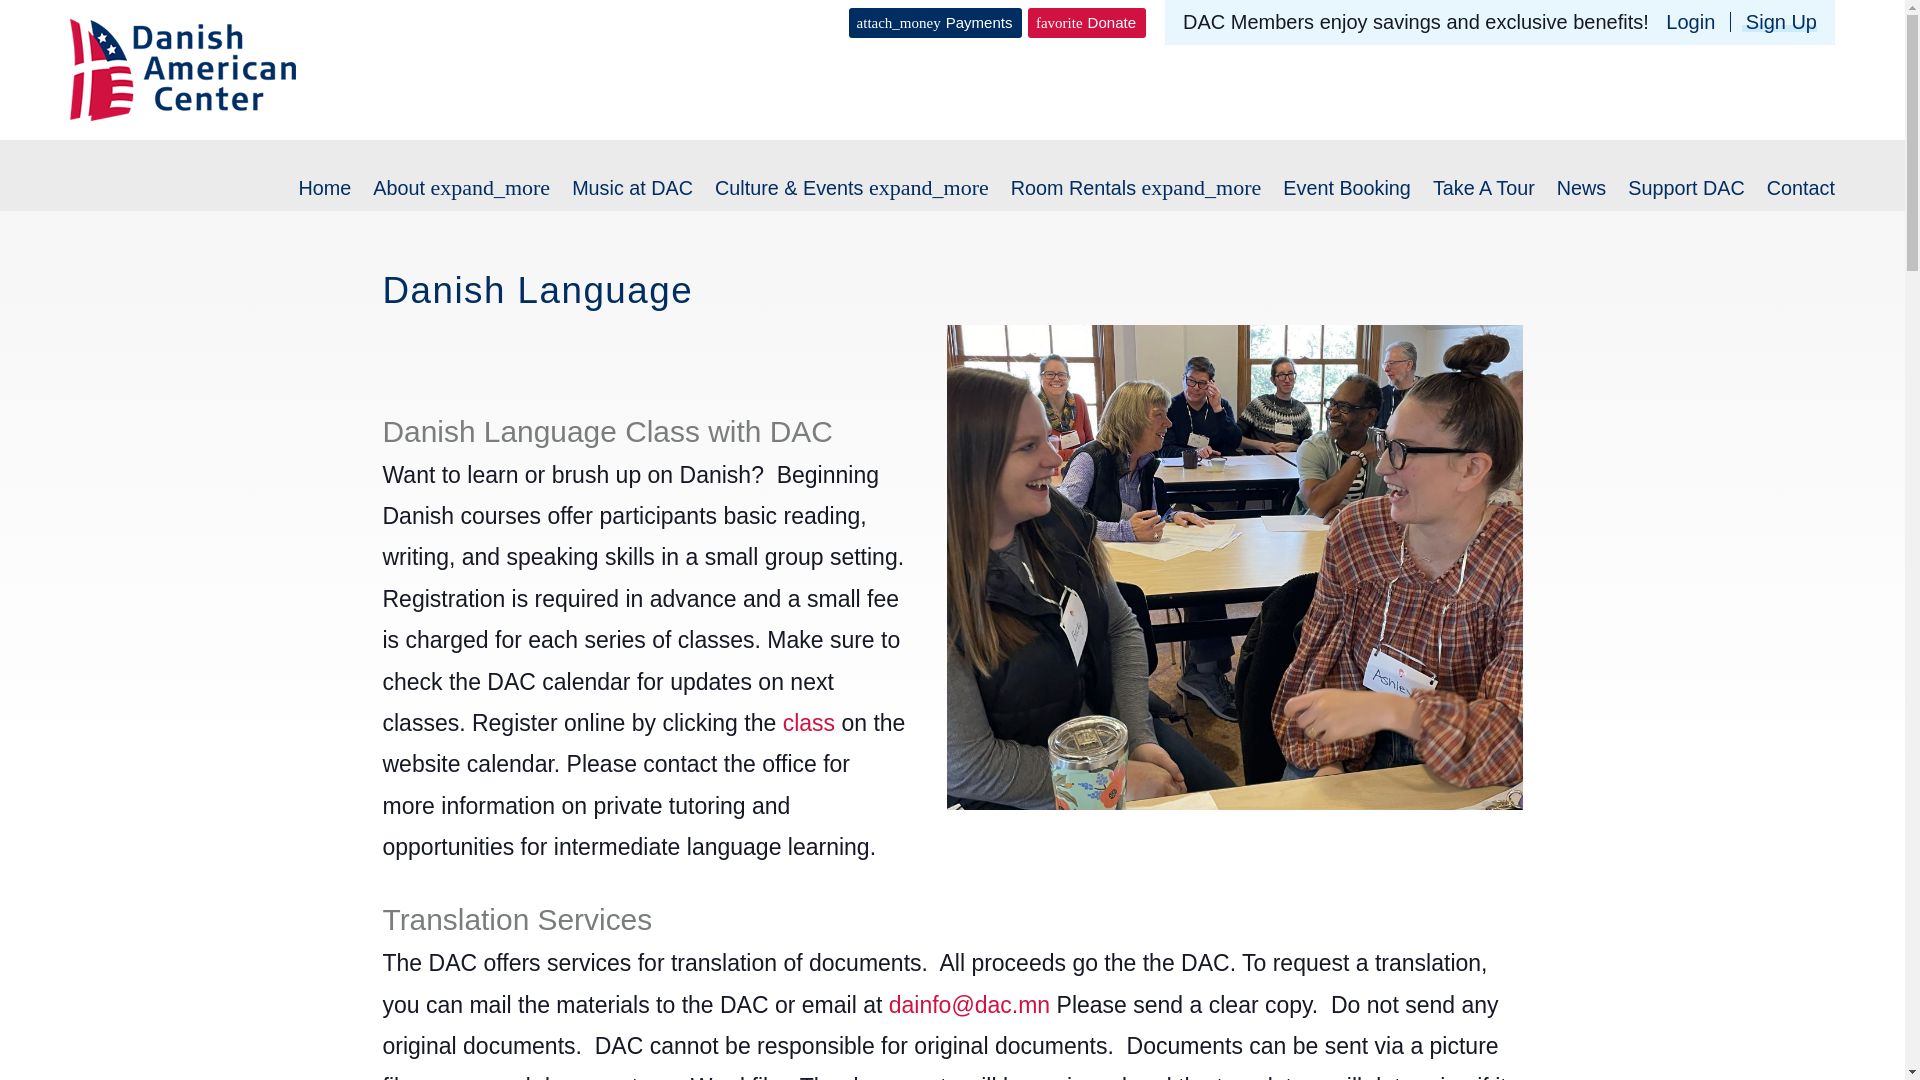 This screenshot has width=1920, height=1080. Describe the element at coordinates (1074, 188) in the screenshot. I see `Room Rentals` at that location.